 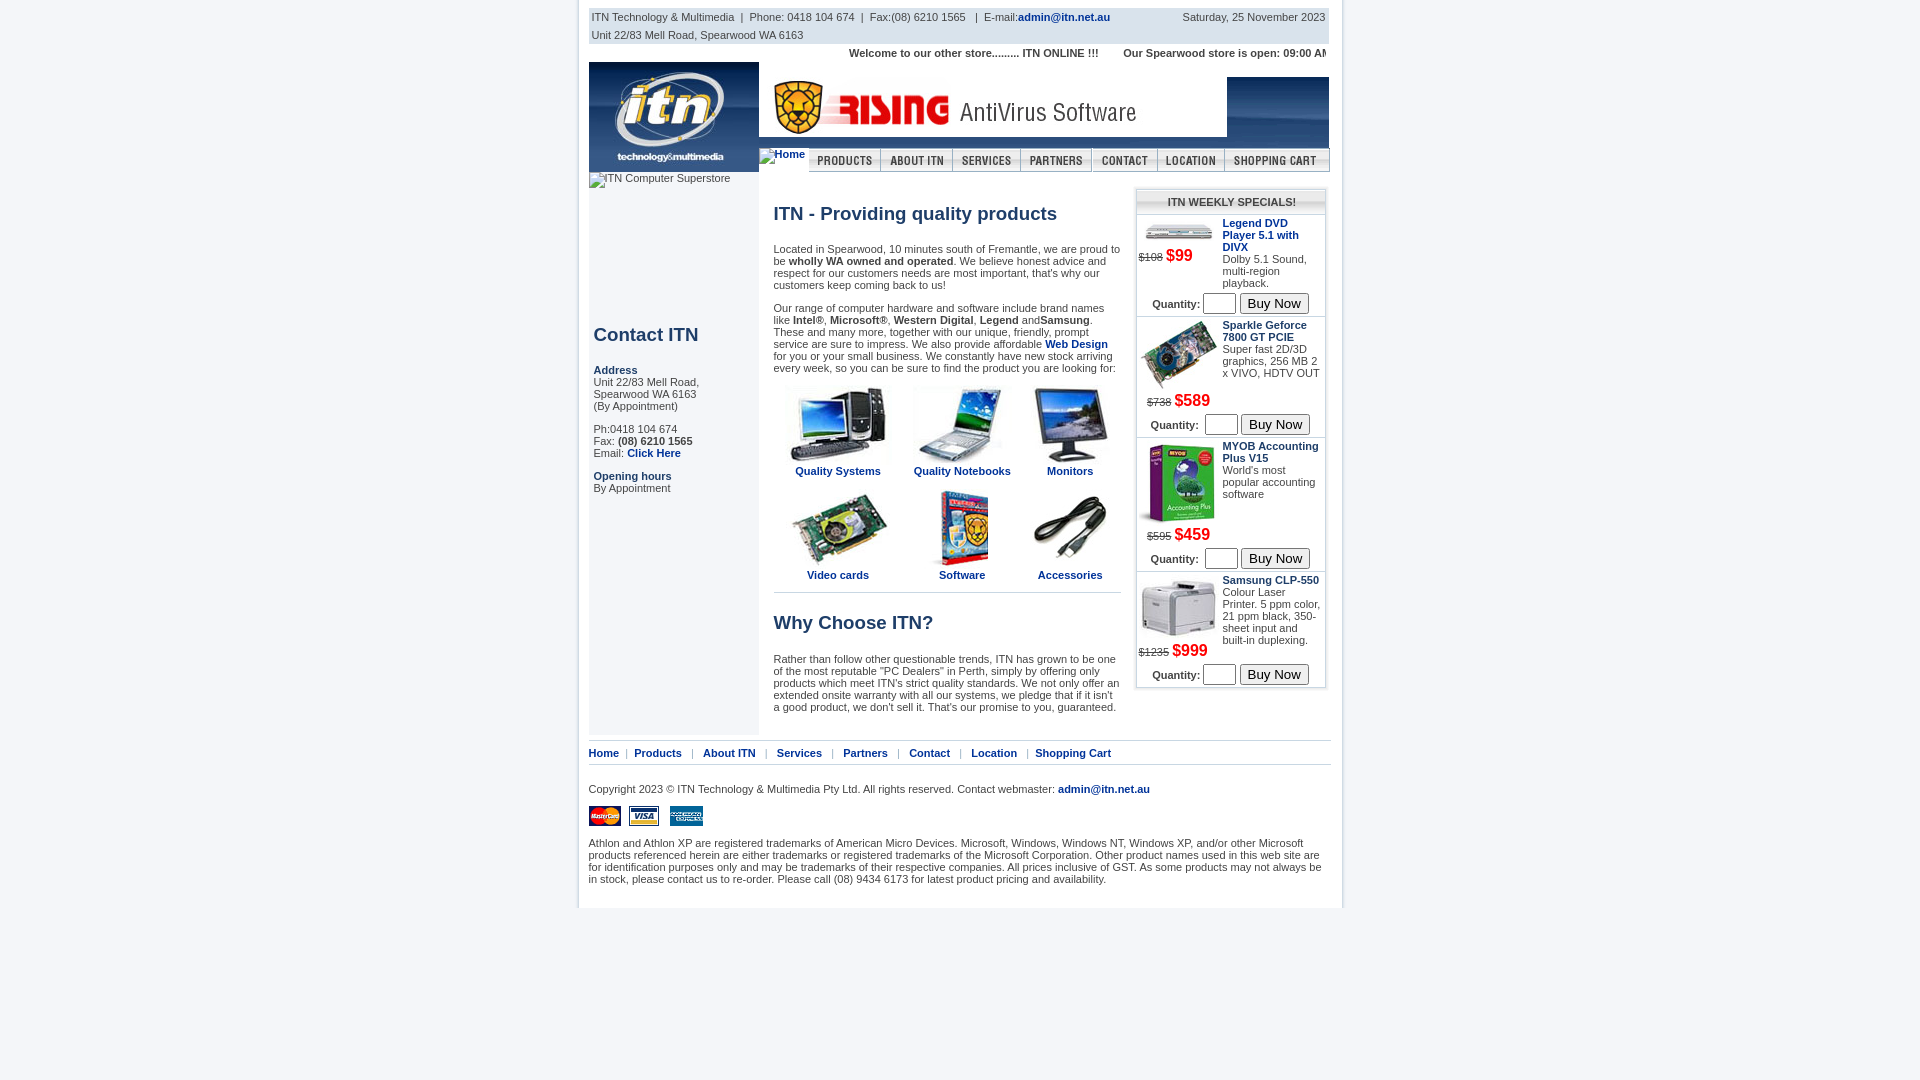 I want to click on Buy Now, so click(x=1274, y=674).